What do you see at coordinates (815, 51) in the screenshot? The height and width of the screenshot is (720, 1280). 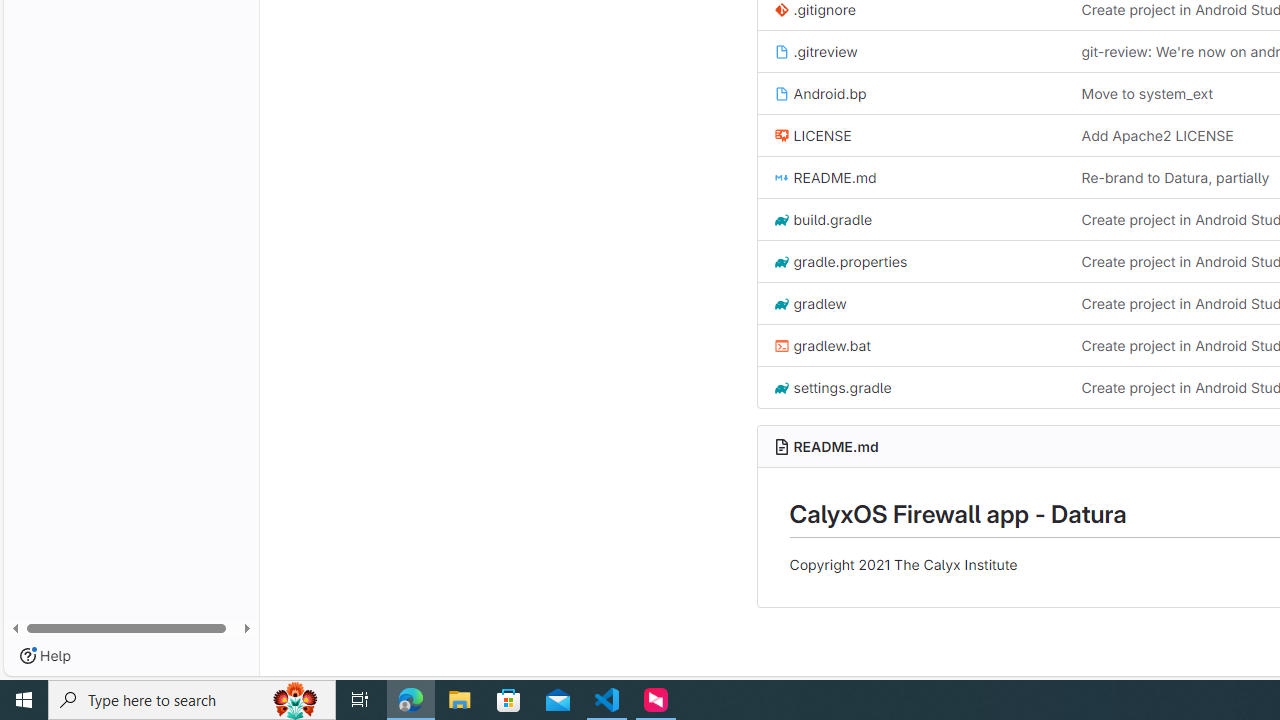 I see `.gitreview` at bounding box center [815, 51].